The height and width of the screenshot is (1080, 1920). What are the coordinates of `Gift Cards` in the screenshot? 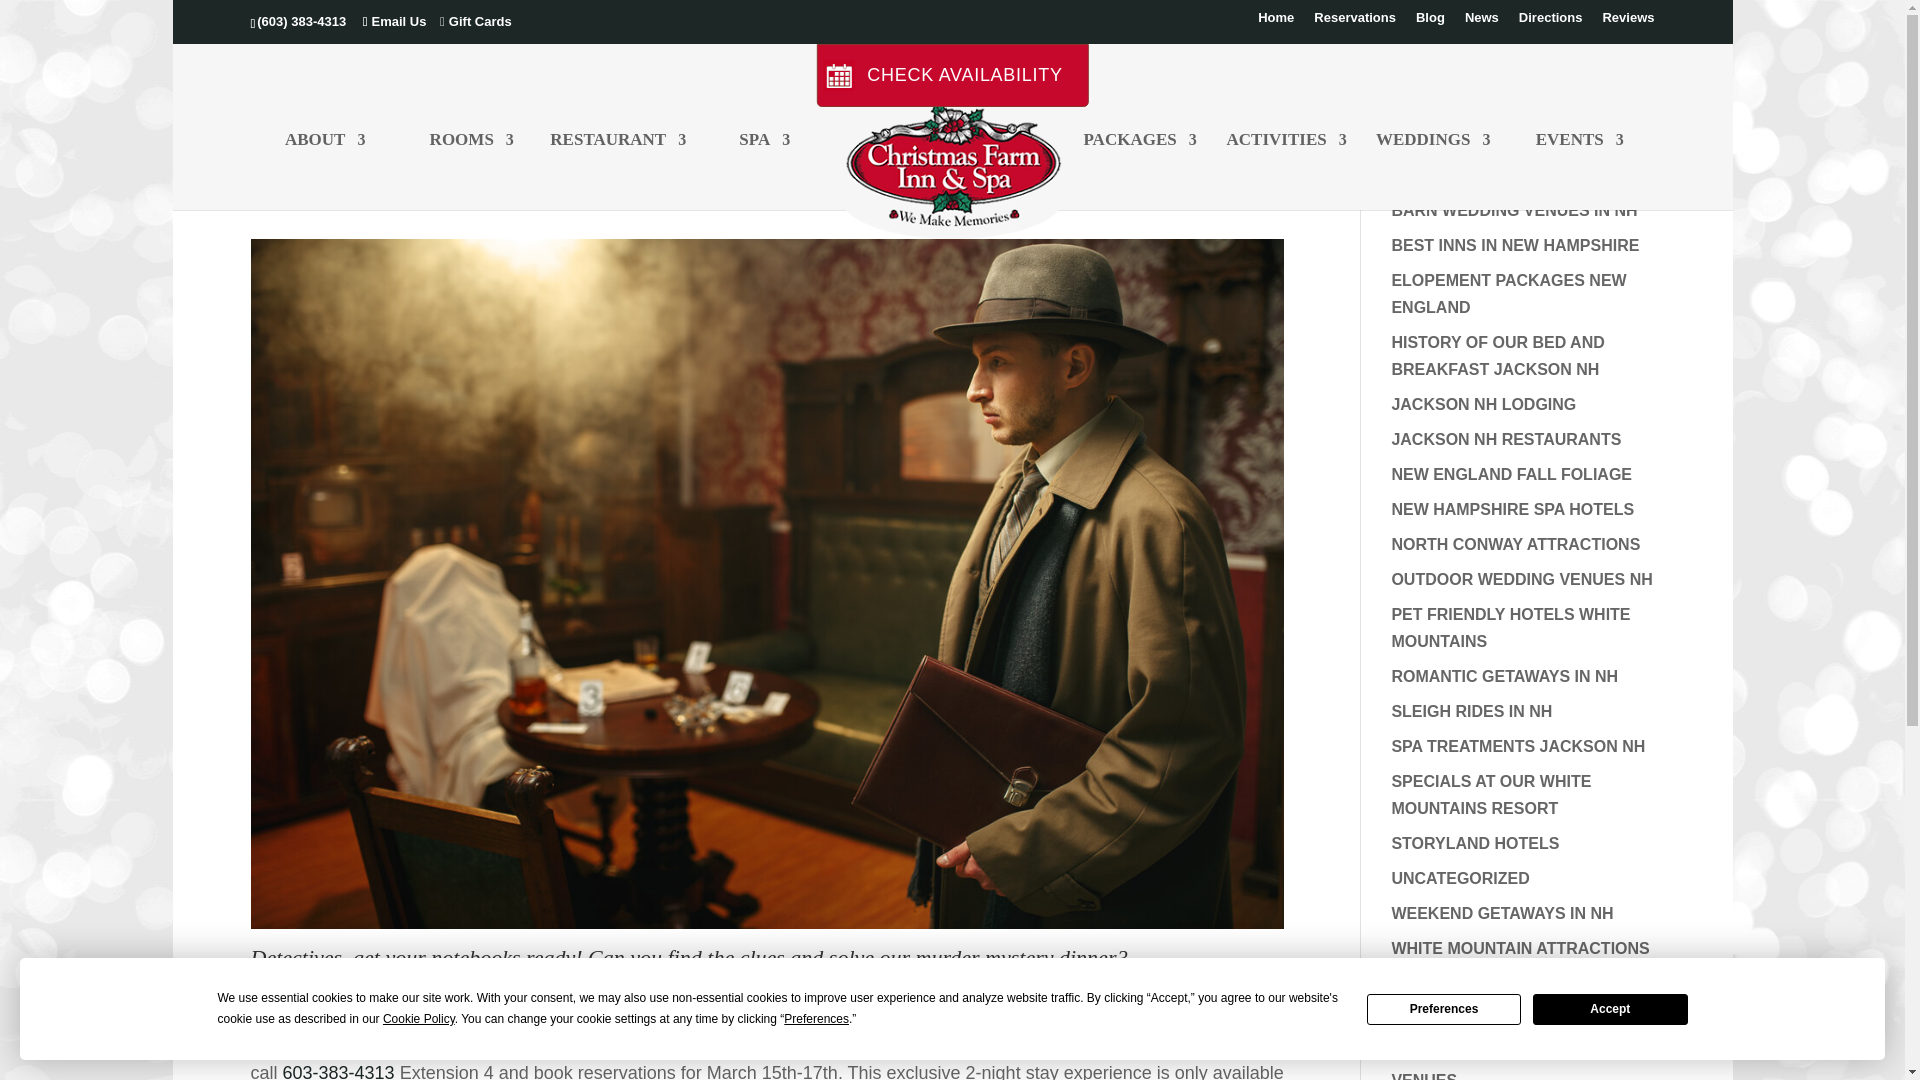 It's located at (471, 22).